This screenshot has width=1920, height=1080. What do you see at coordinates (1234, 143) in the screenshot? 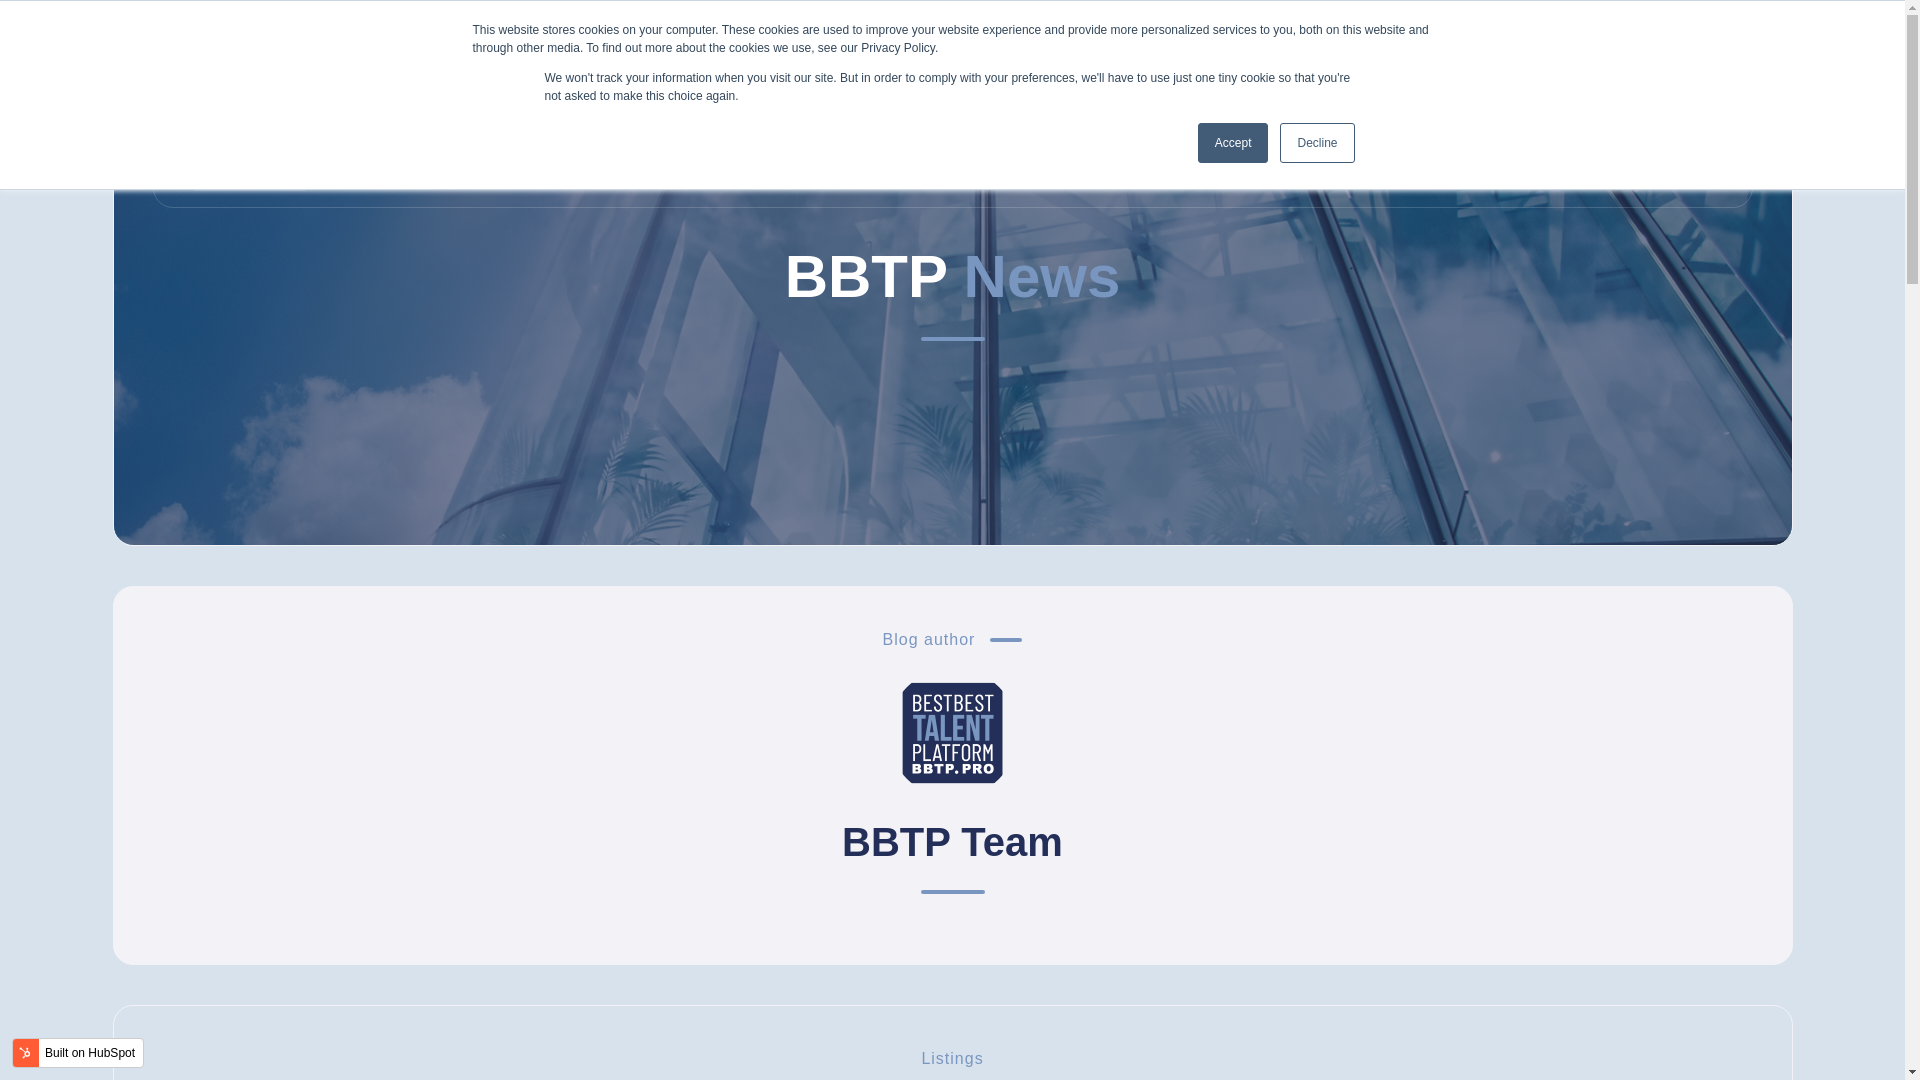
I see `Accept` at bounding box center [1234, 143].